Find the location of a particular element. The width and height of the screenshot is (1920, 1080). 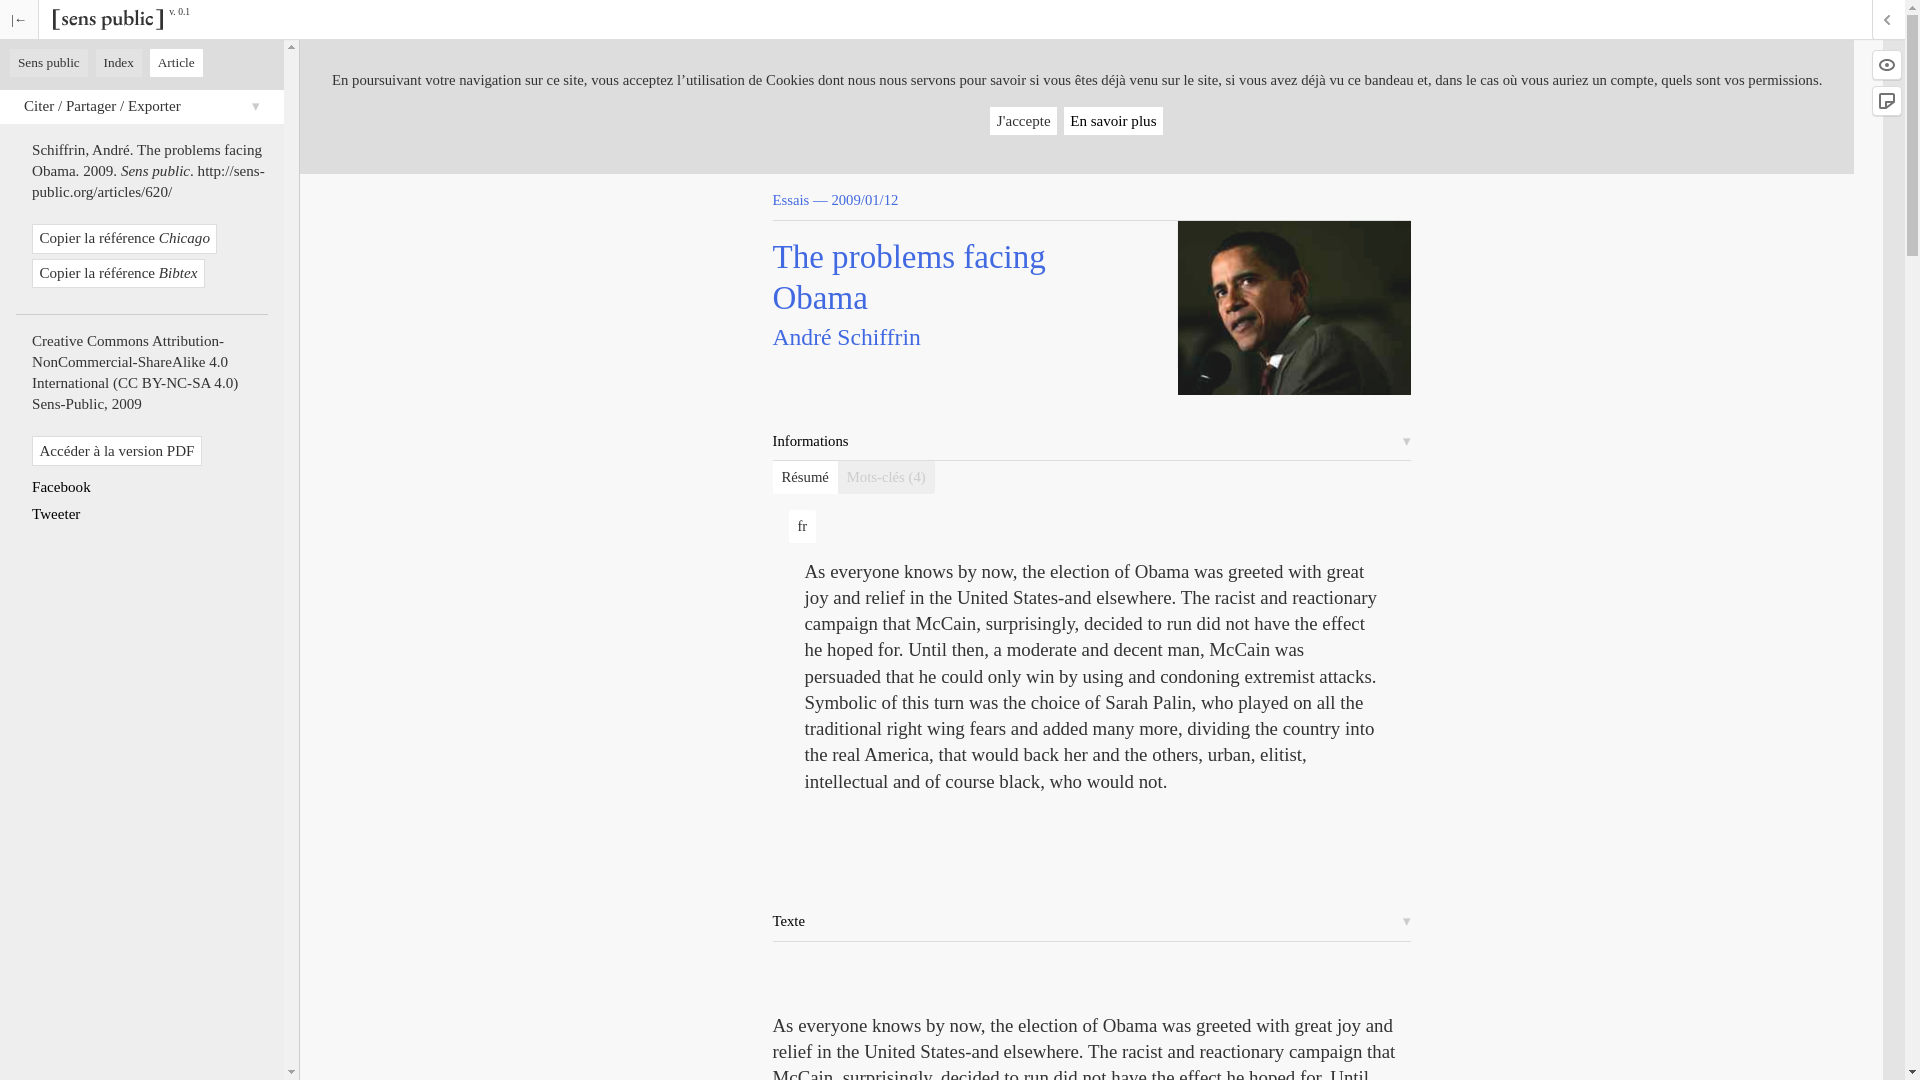

menu is located at coordinates (19, 19).